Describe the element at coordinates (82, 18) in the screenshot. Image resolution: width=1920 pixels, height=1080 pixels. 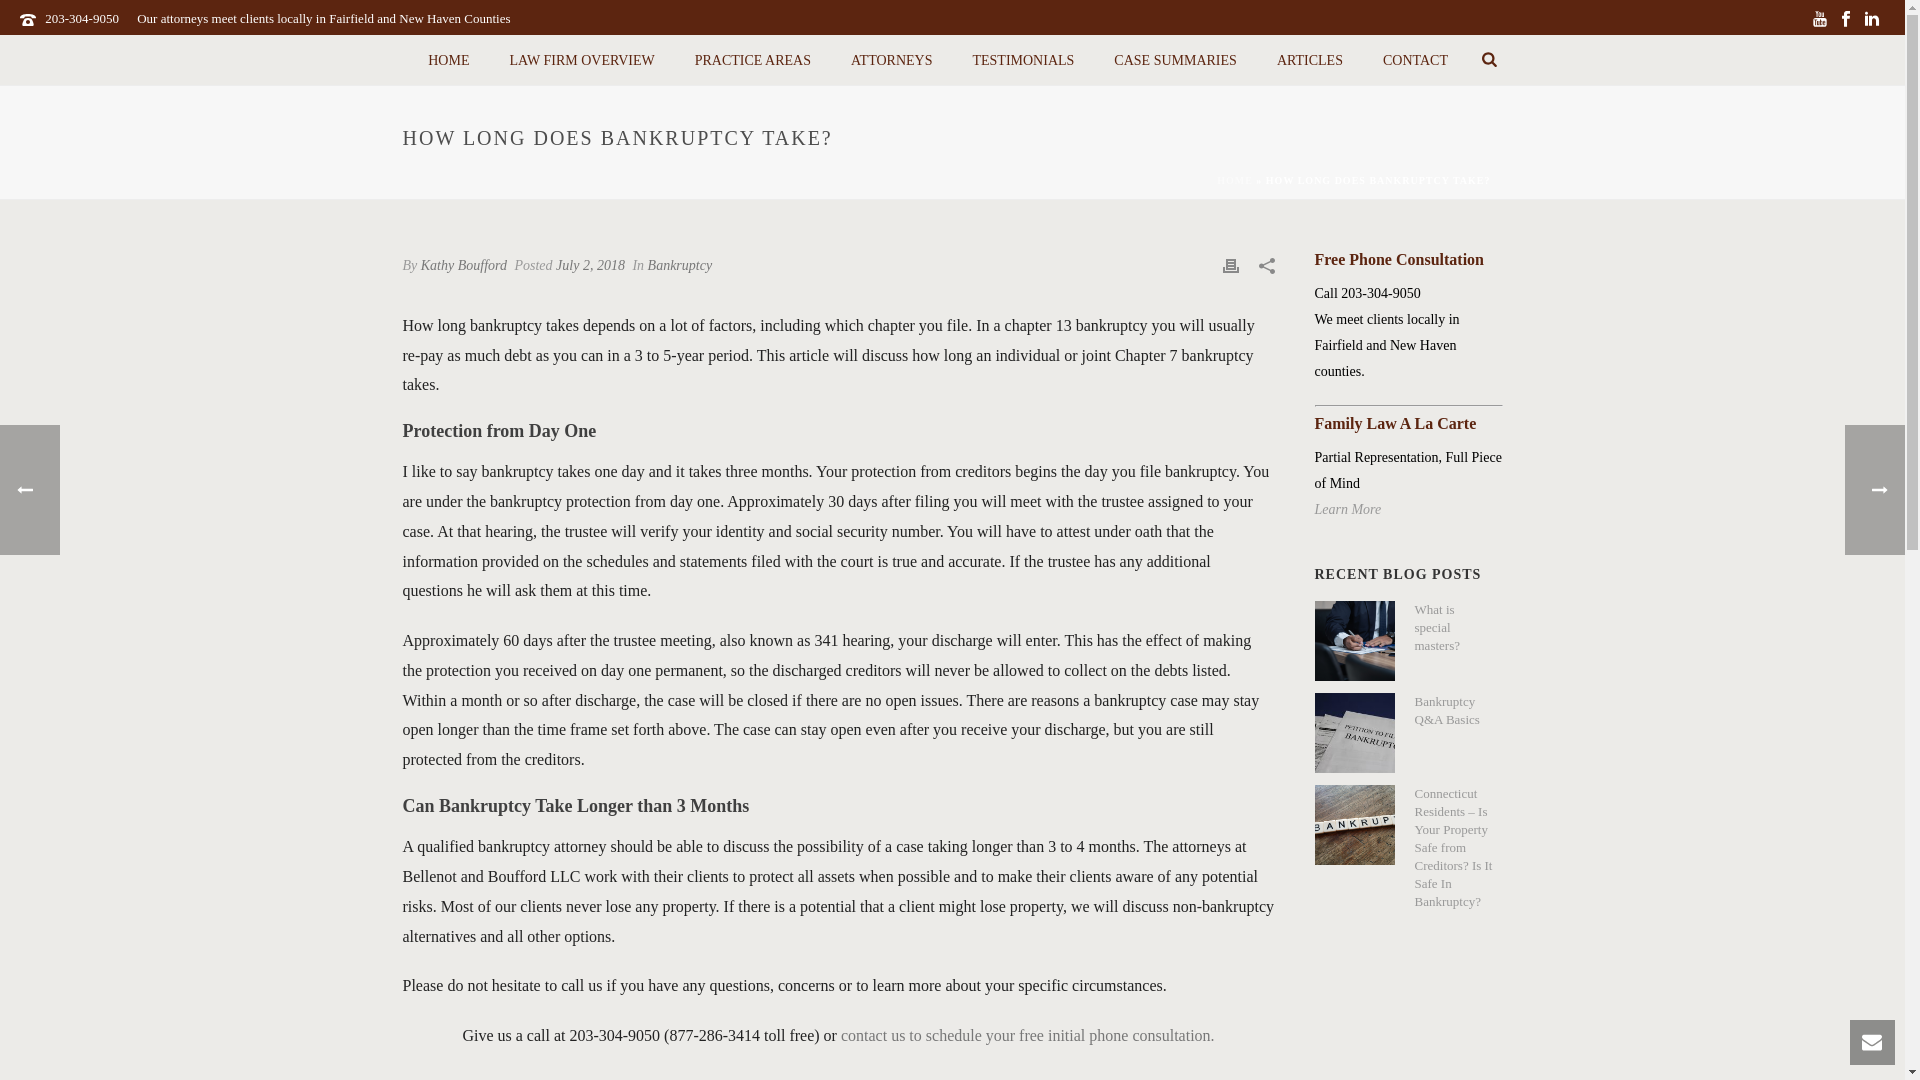
I see `203-304-9050` at that location.